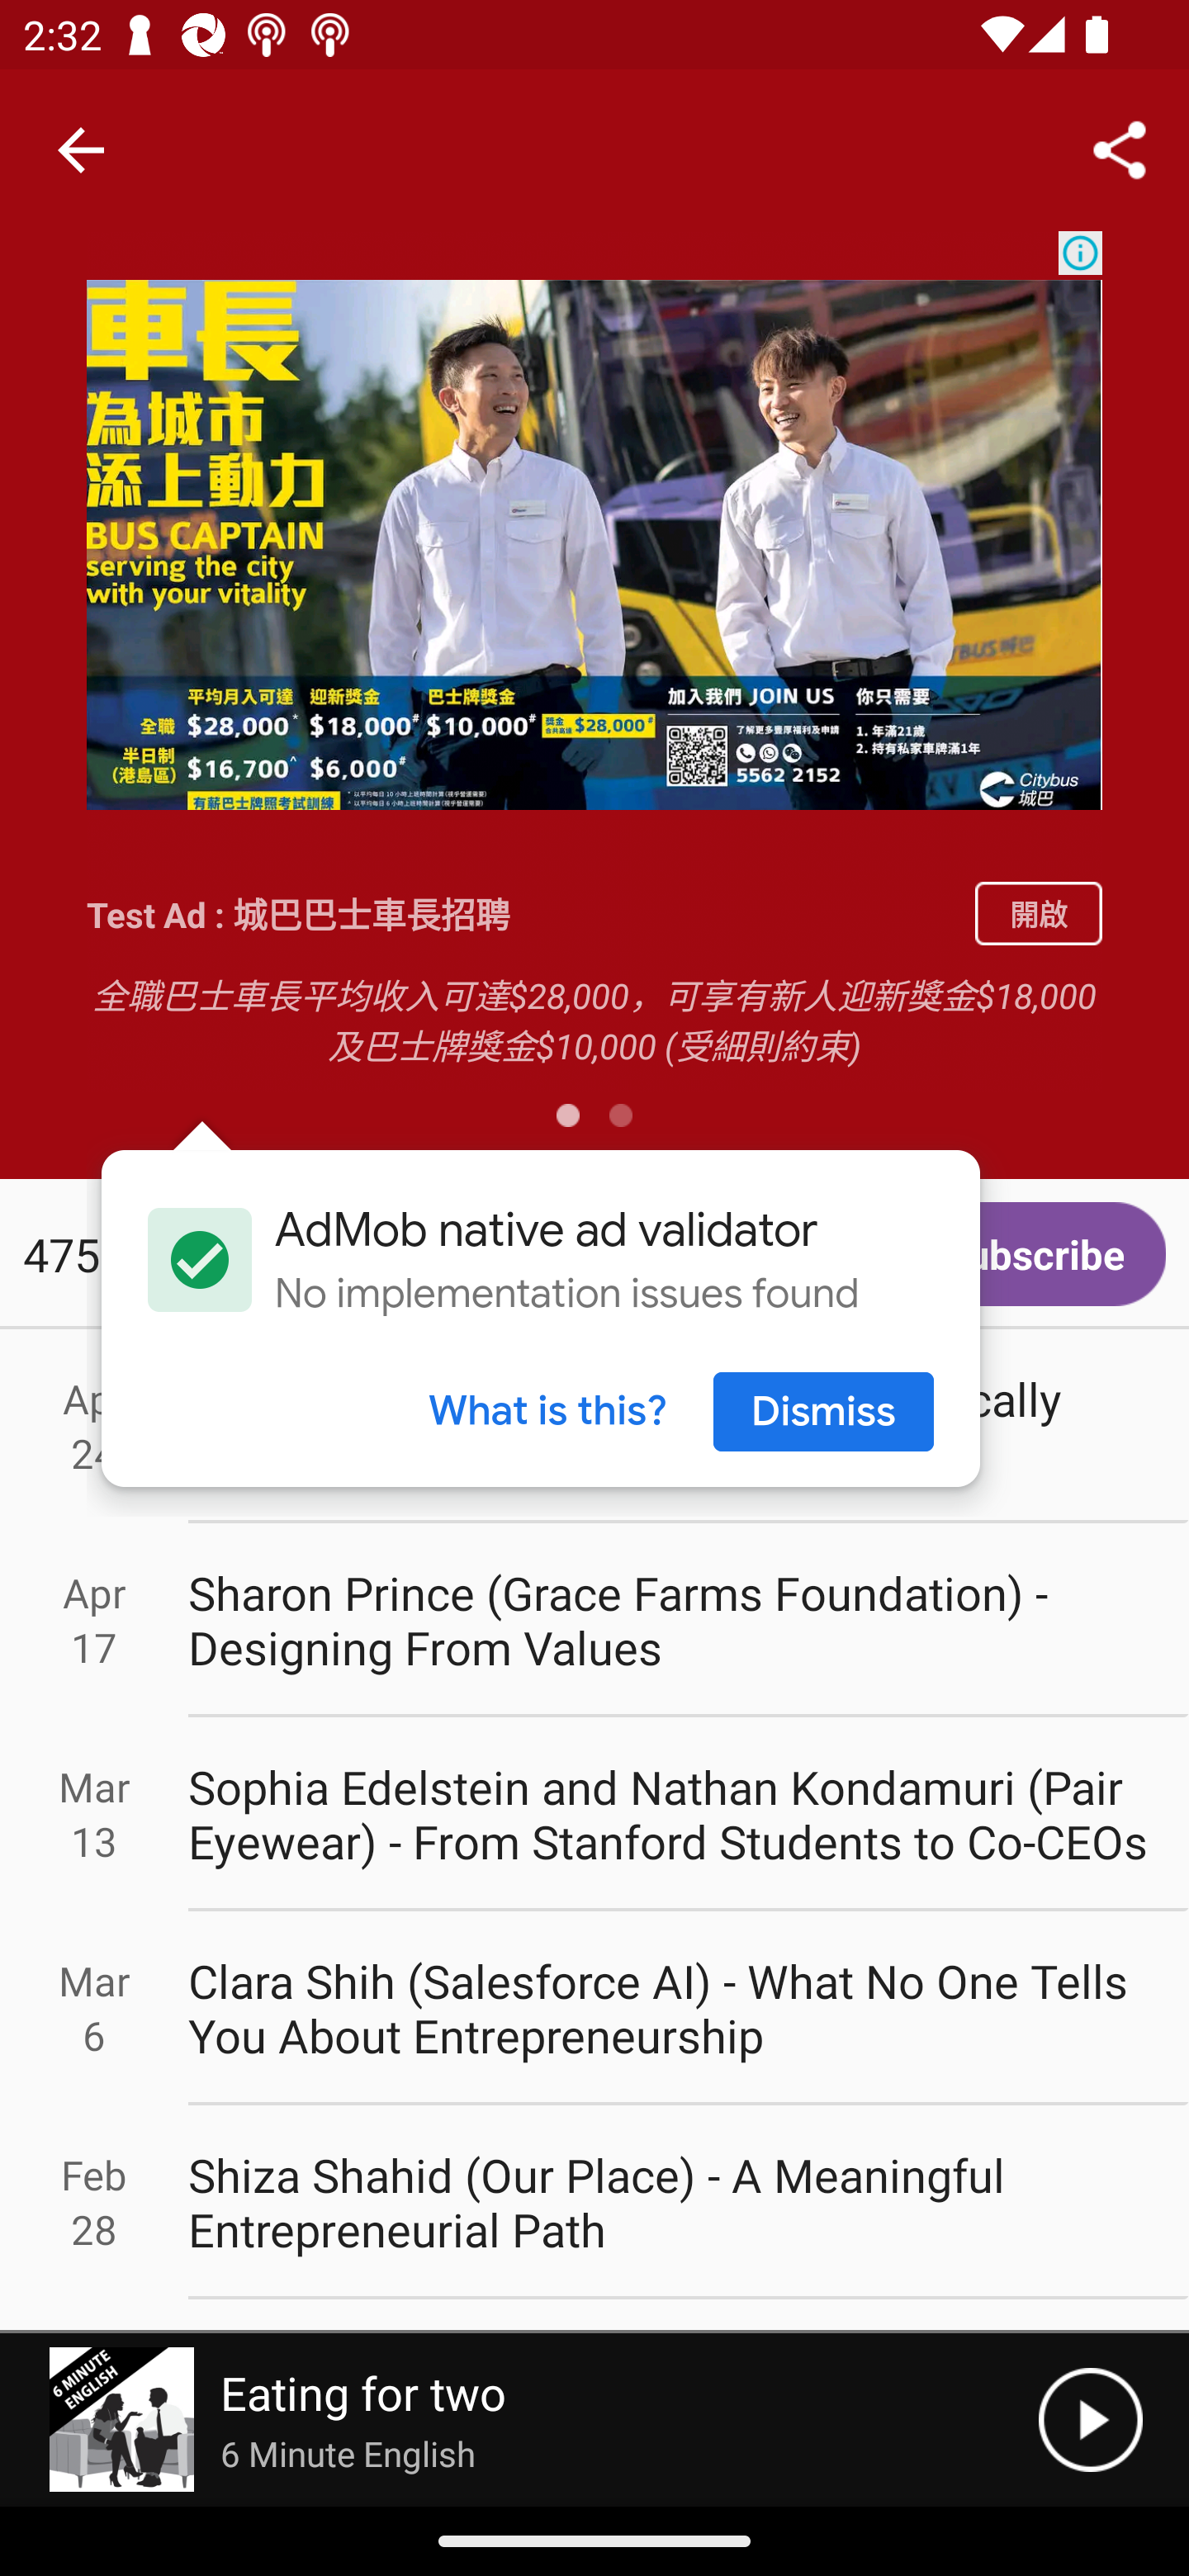 The height and width of the screenshot is (2576, 1189). What do you see at coordinates (1038, 913) in the screenshot?
I see `開啟` at bounding box center [1038, 913].